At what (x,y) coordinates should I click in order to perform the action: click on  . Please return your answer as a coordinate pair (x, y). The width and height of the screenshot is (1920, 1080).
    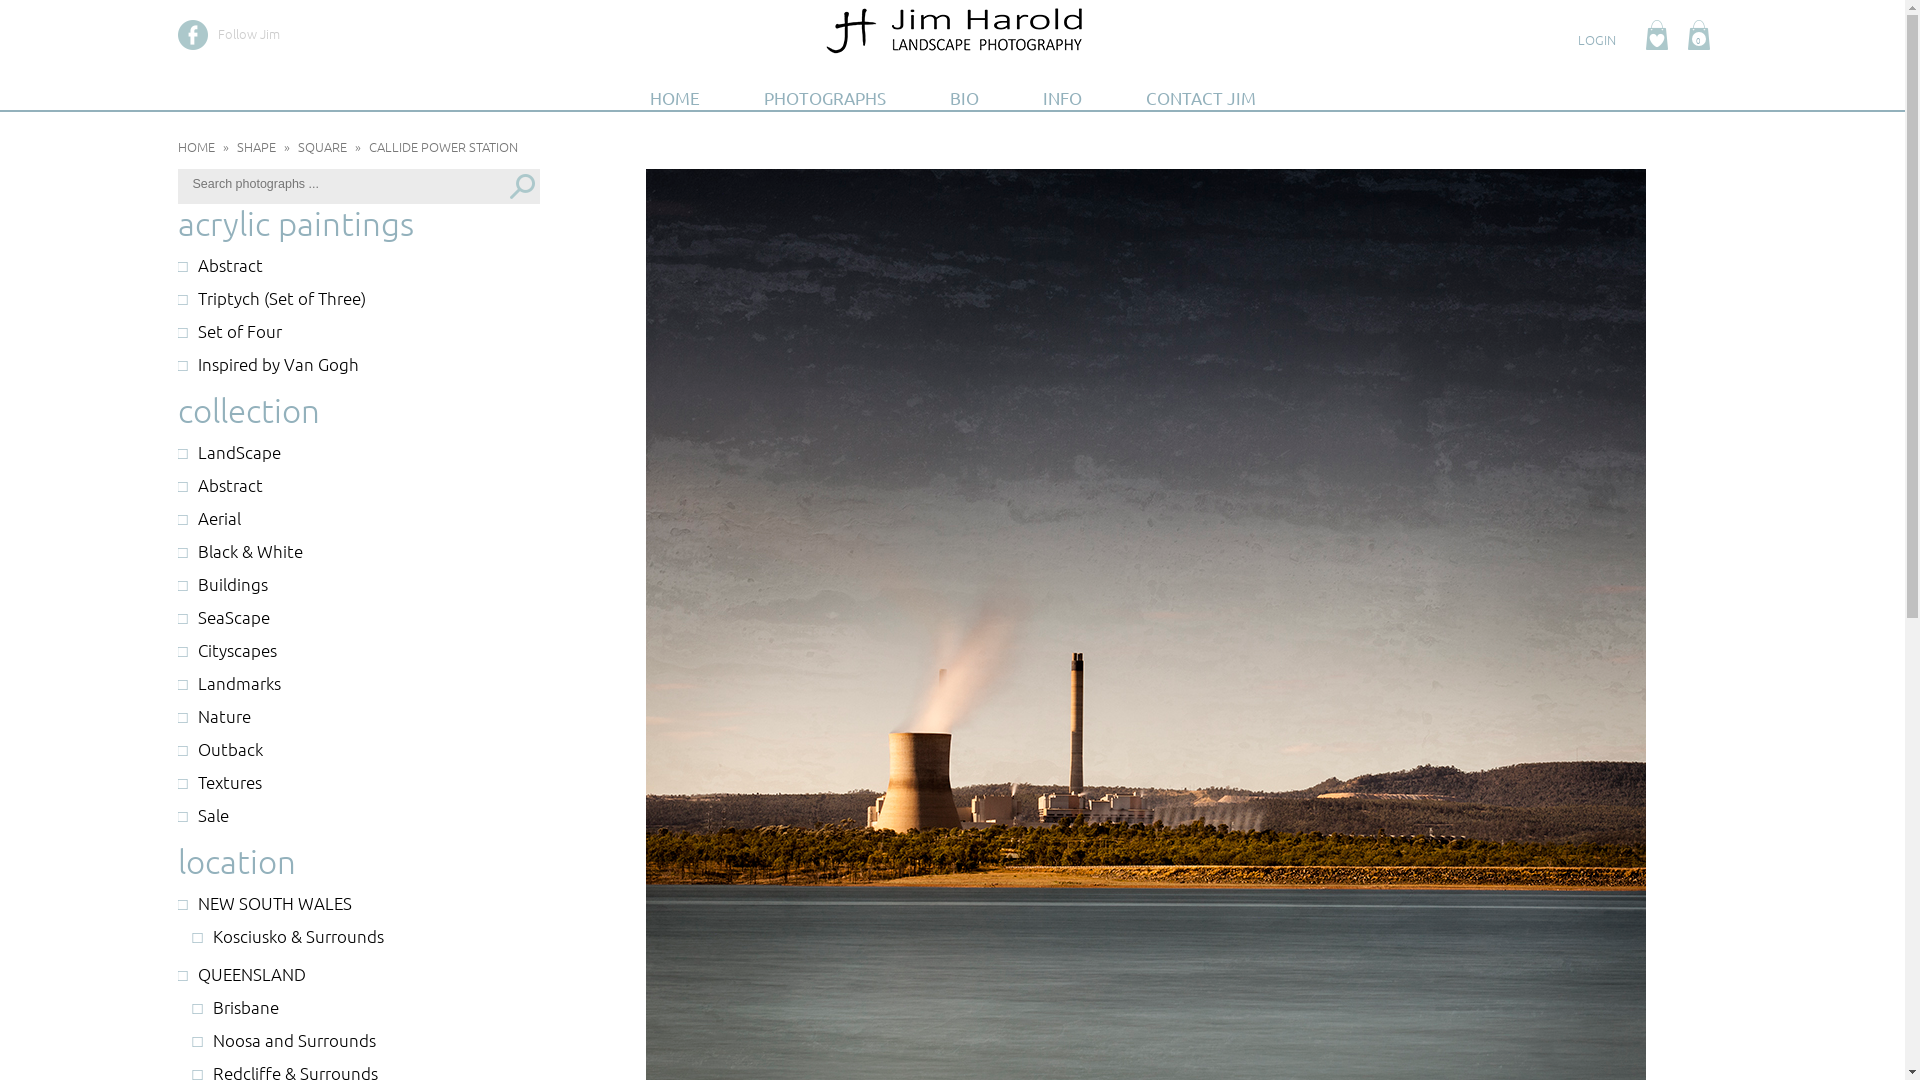
    Looking at the image, I should click on (193, 35).